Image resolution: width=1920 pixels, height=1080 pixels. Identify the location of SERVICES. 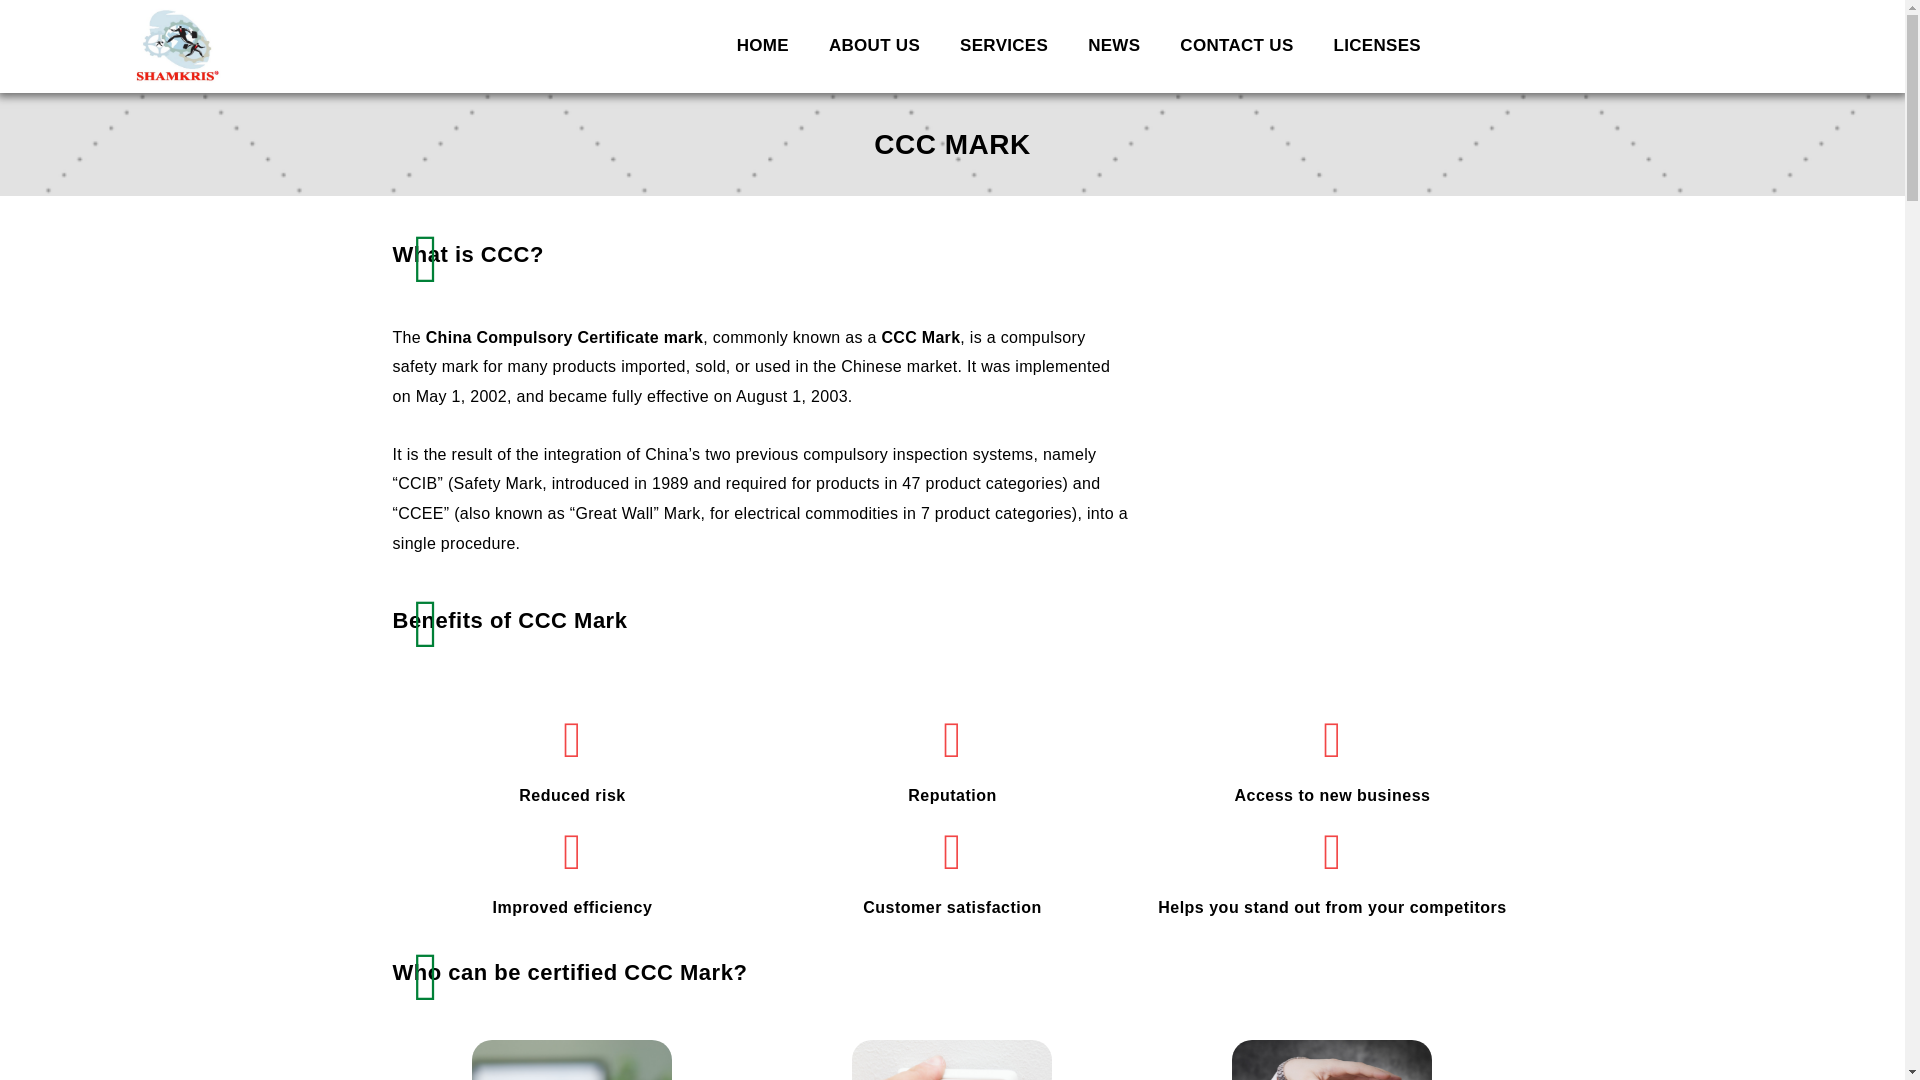
(1004, 46).